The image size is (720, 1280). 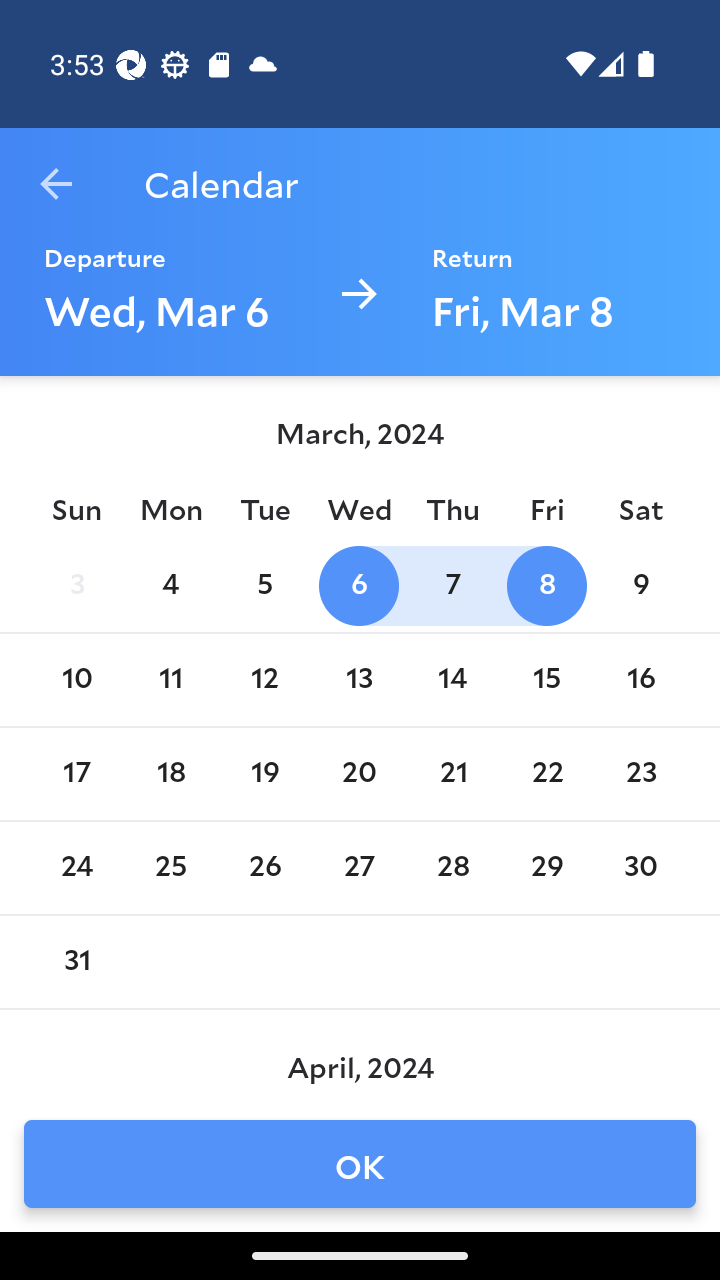 I want to click on 9, so click(x=641, y=586).